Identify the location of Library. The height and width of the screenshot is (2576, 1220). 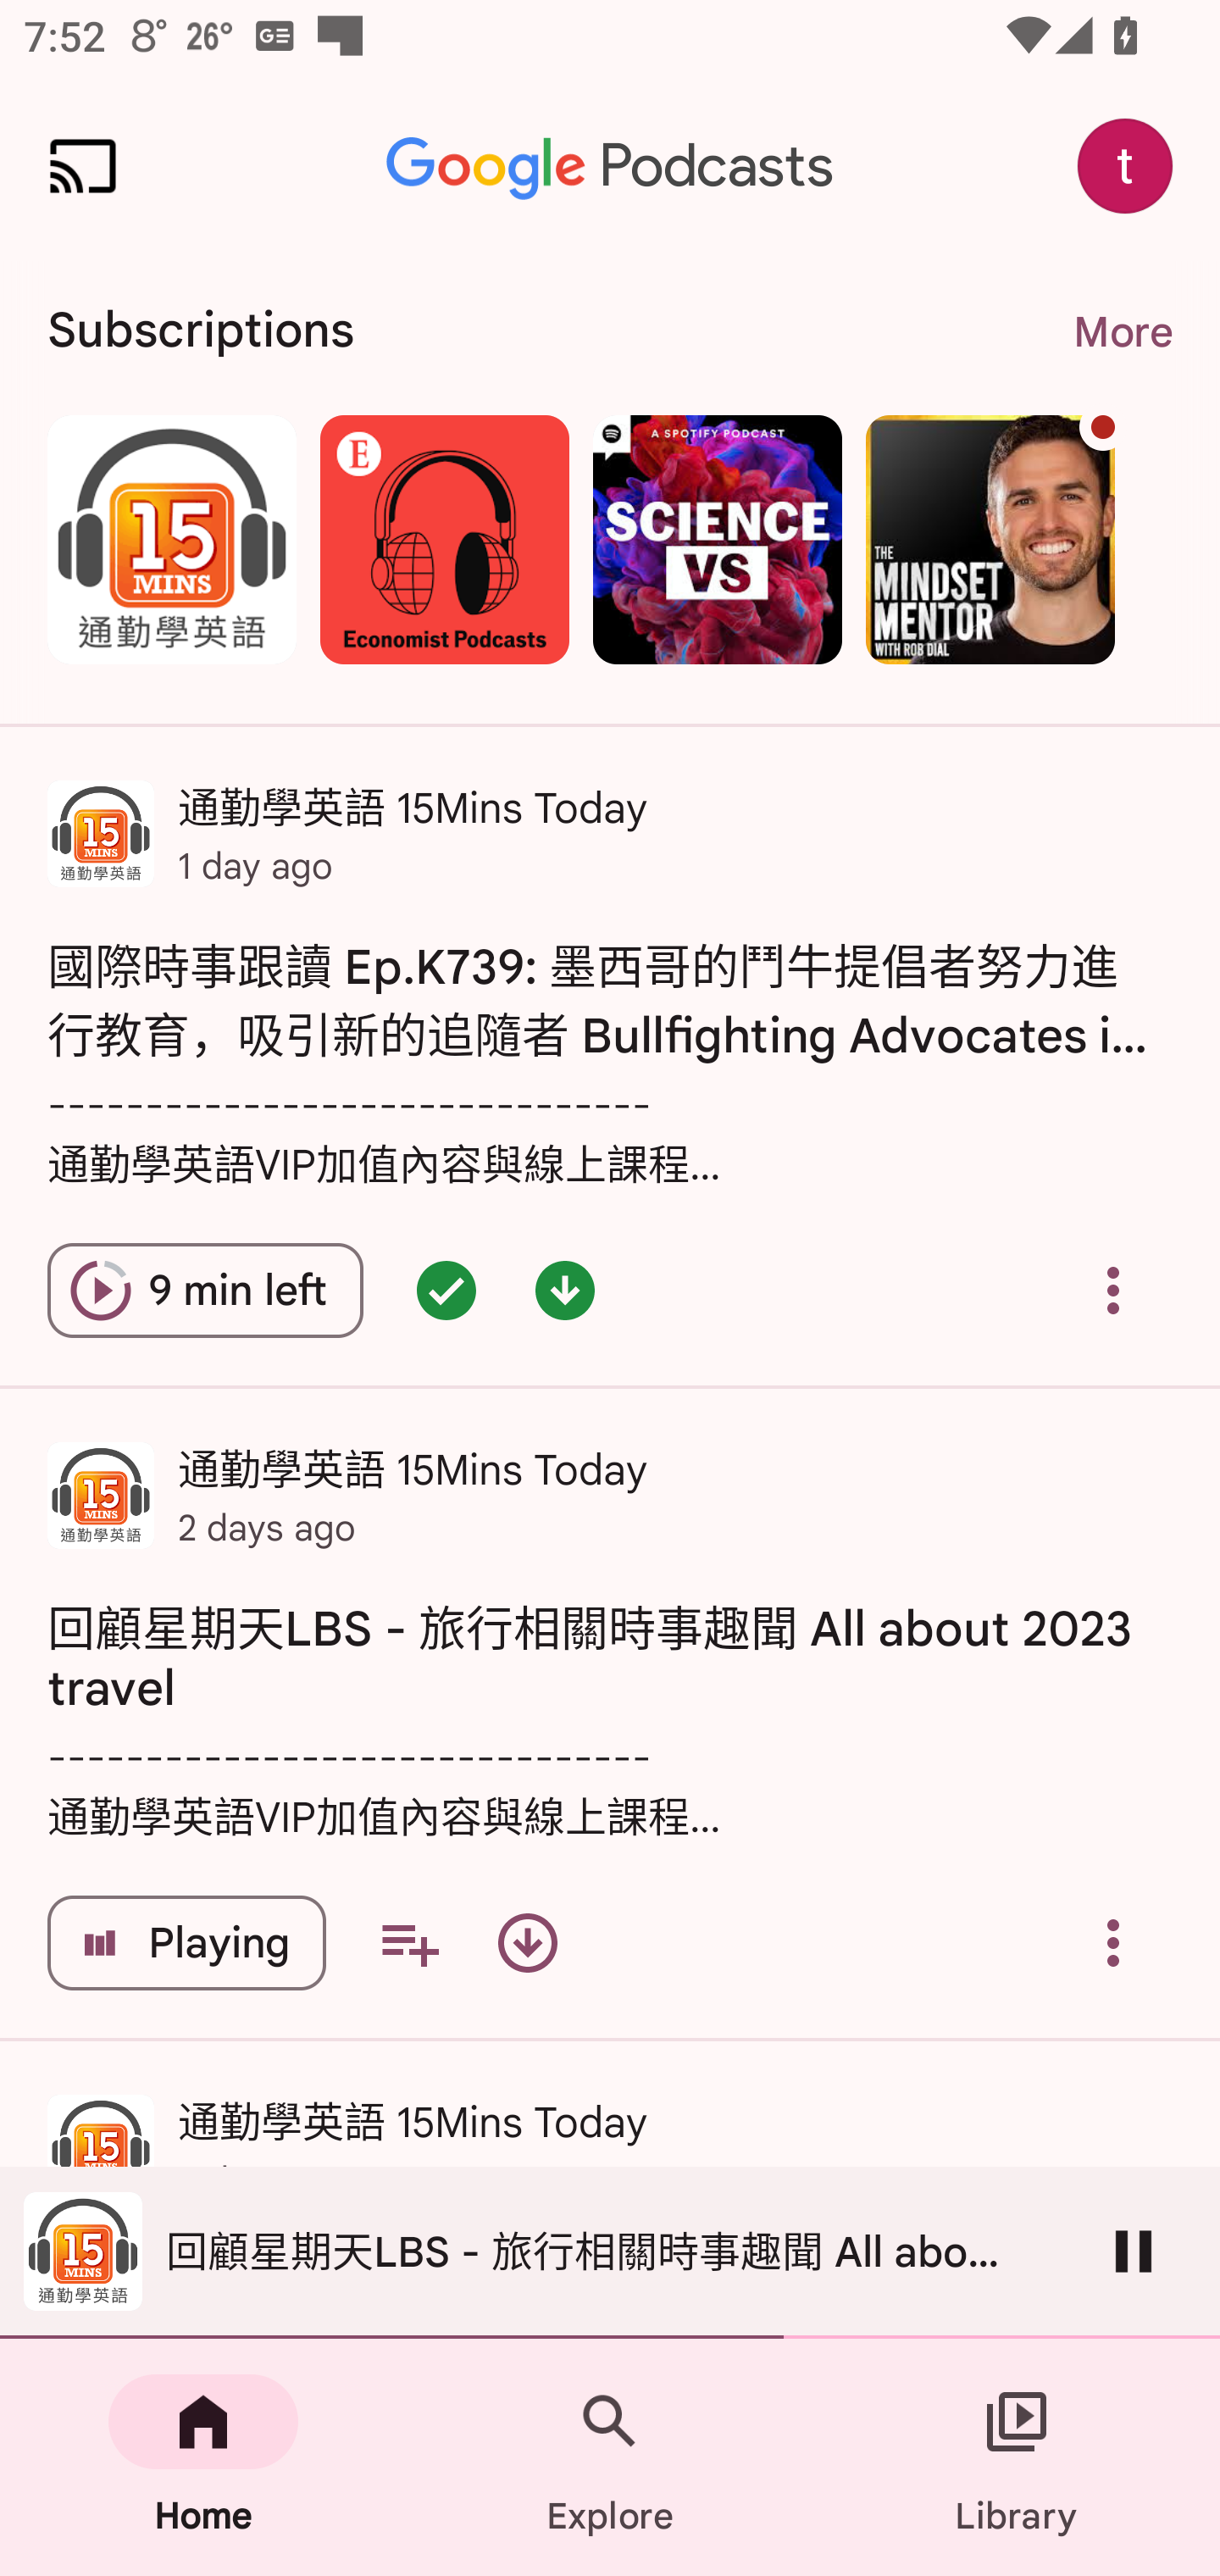
(1017, 2457).